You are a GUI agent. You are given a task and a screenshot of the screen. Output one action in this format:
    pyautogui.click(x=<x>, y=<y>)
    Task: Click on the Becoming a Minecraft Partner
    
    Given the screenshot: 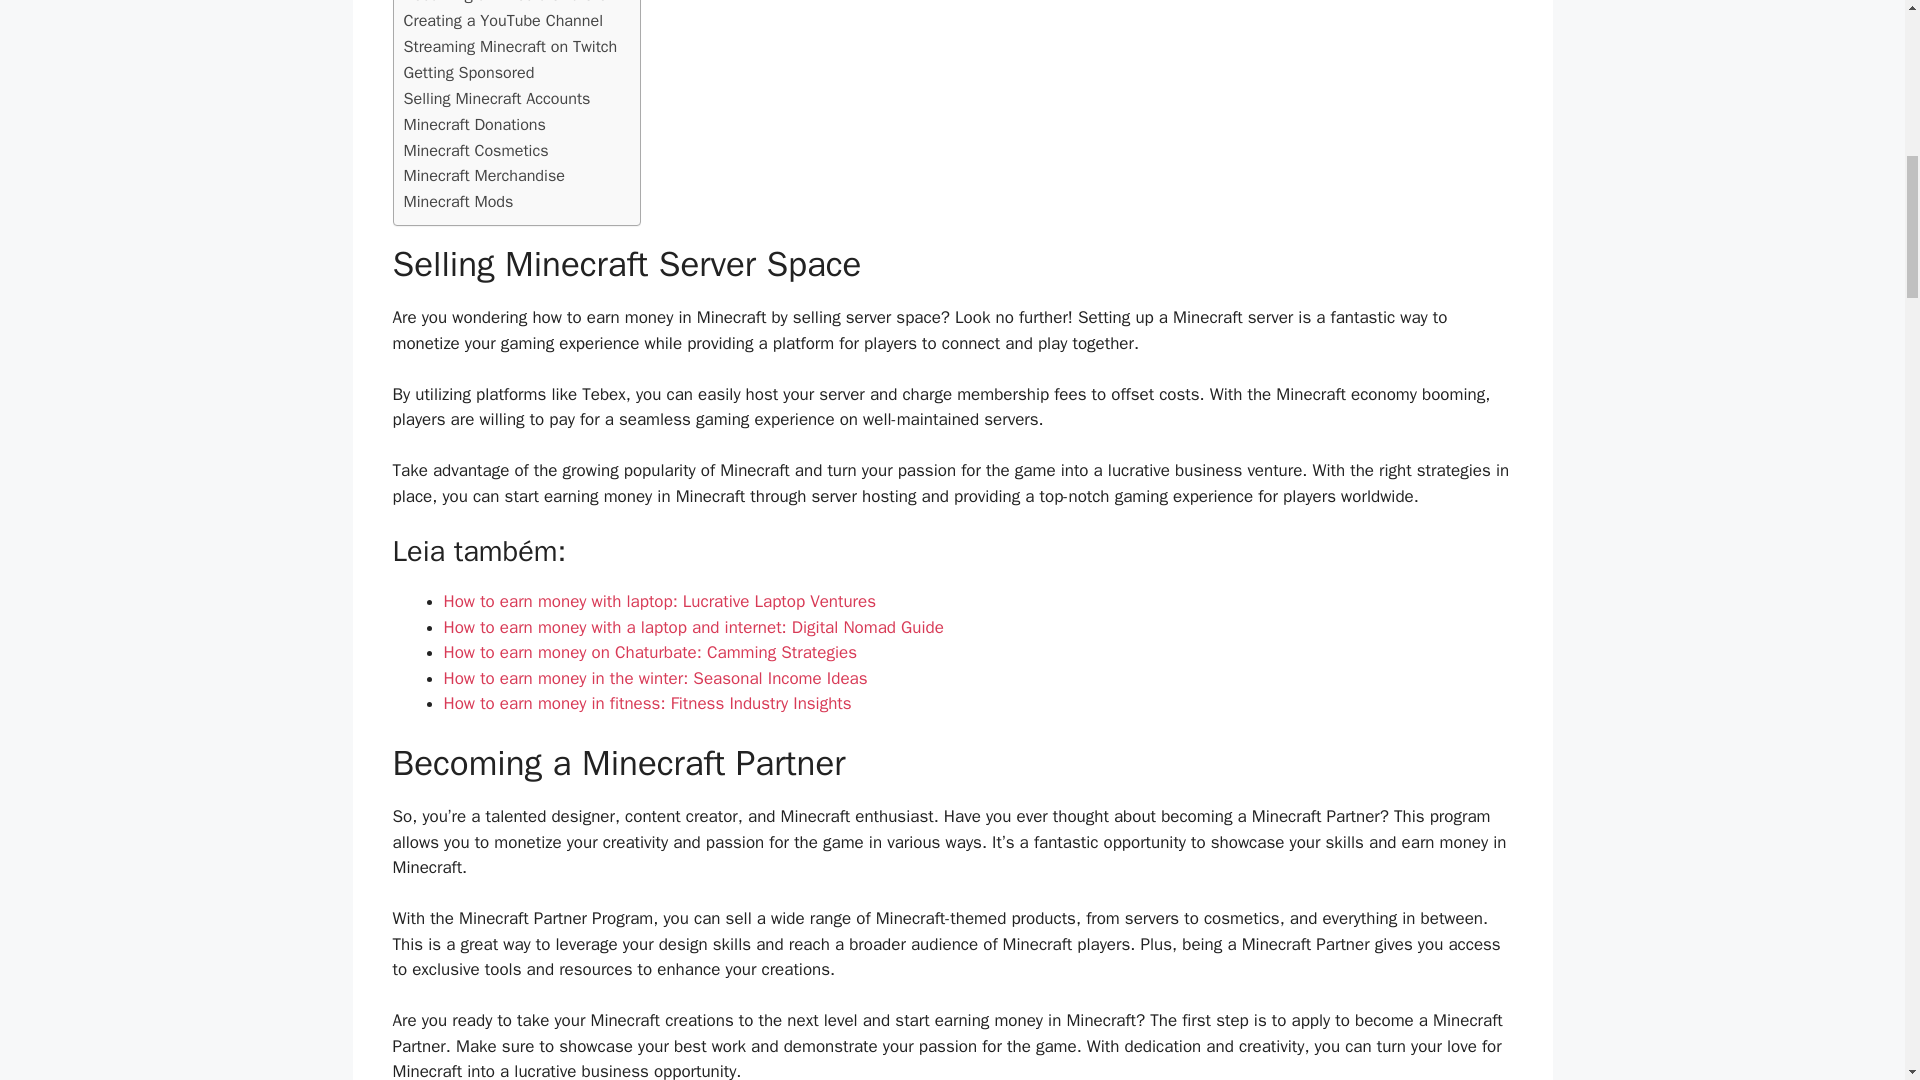 What is the action you would take?
    pyautogui.click(x=508, y=4)
    